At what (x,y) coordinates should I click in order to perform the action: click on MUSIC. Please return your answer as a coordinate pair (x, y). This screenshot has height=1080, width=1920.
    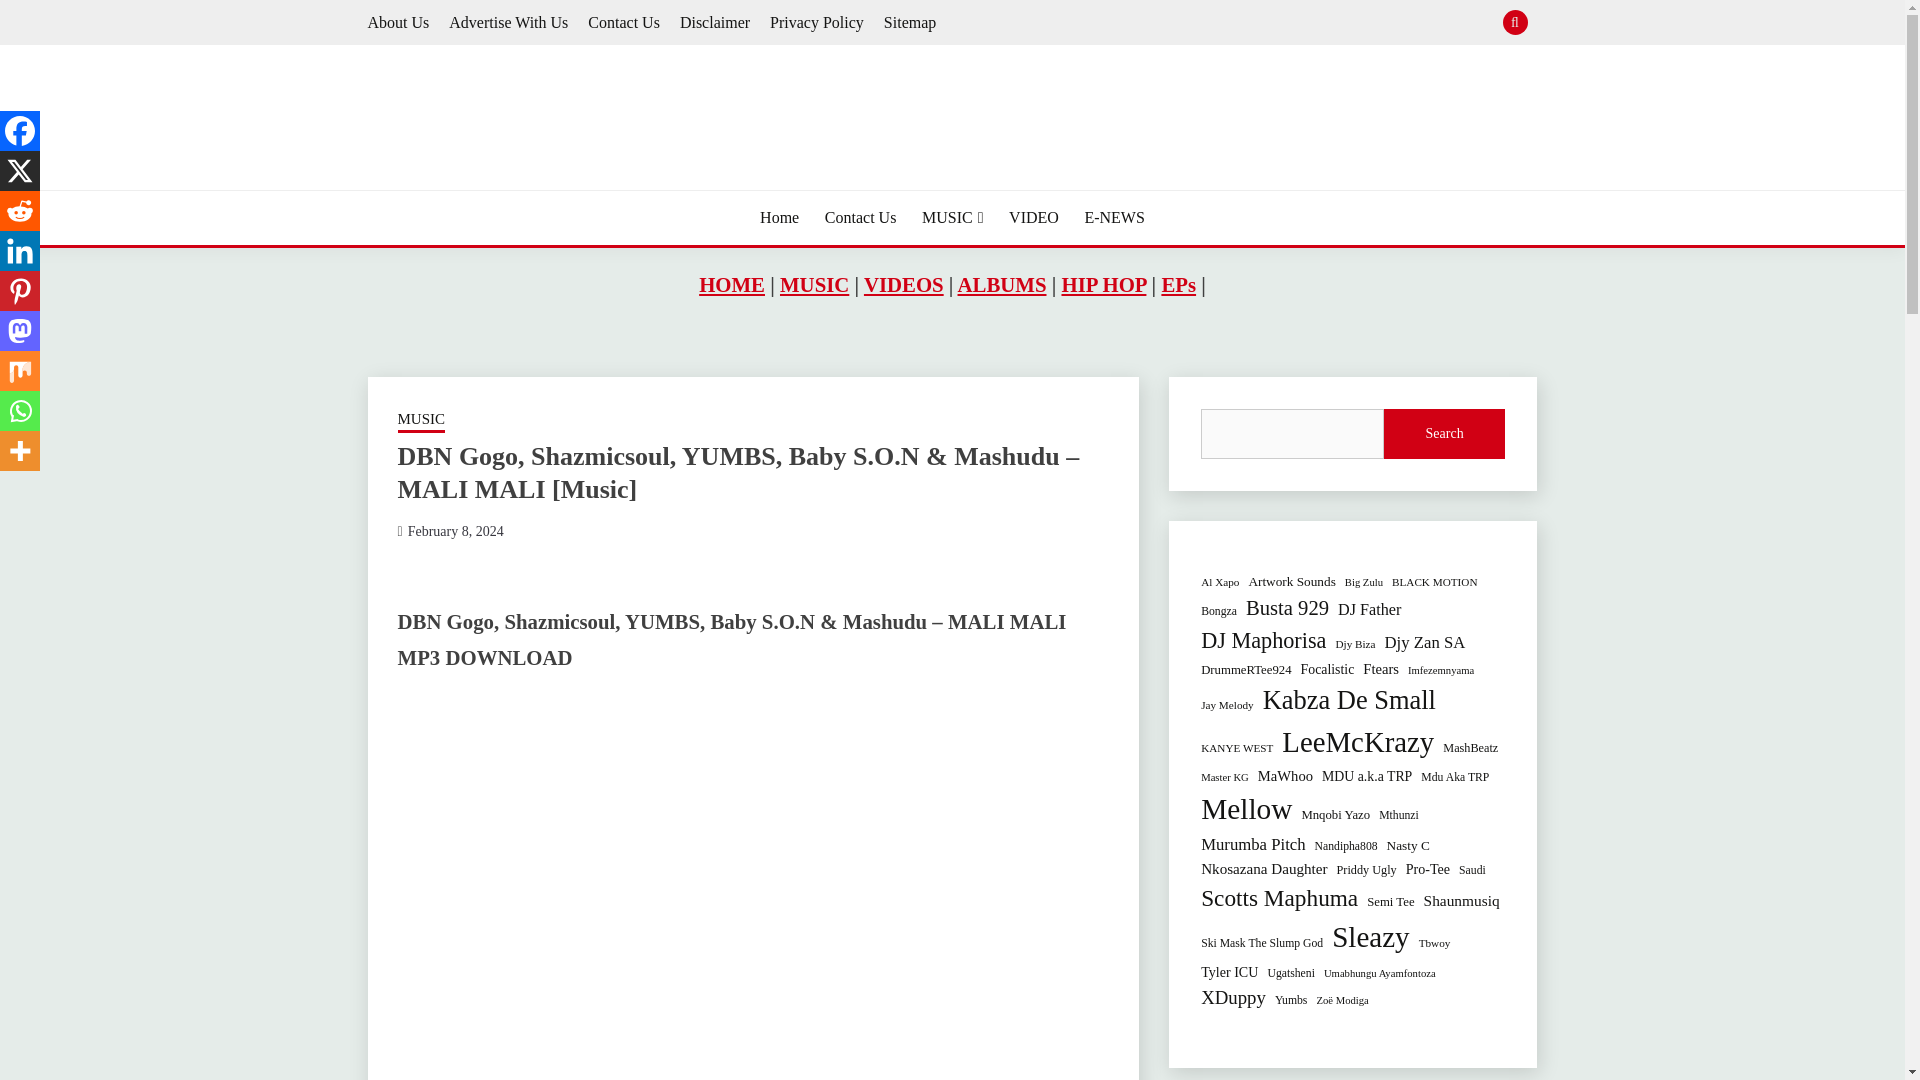
    Looking at the image, I should click on (952, 218).